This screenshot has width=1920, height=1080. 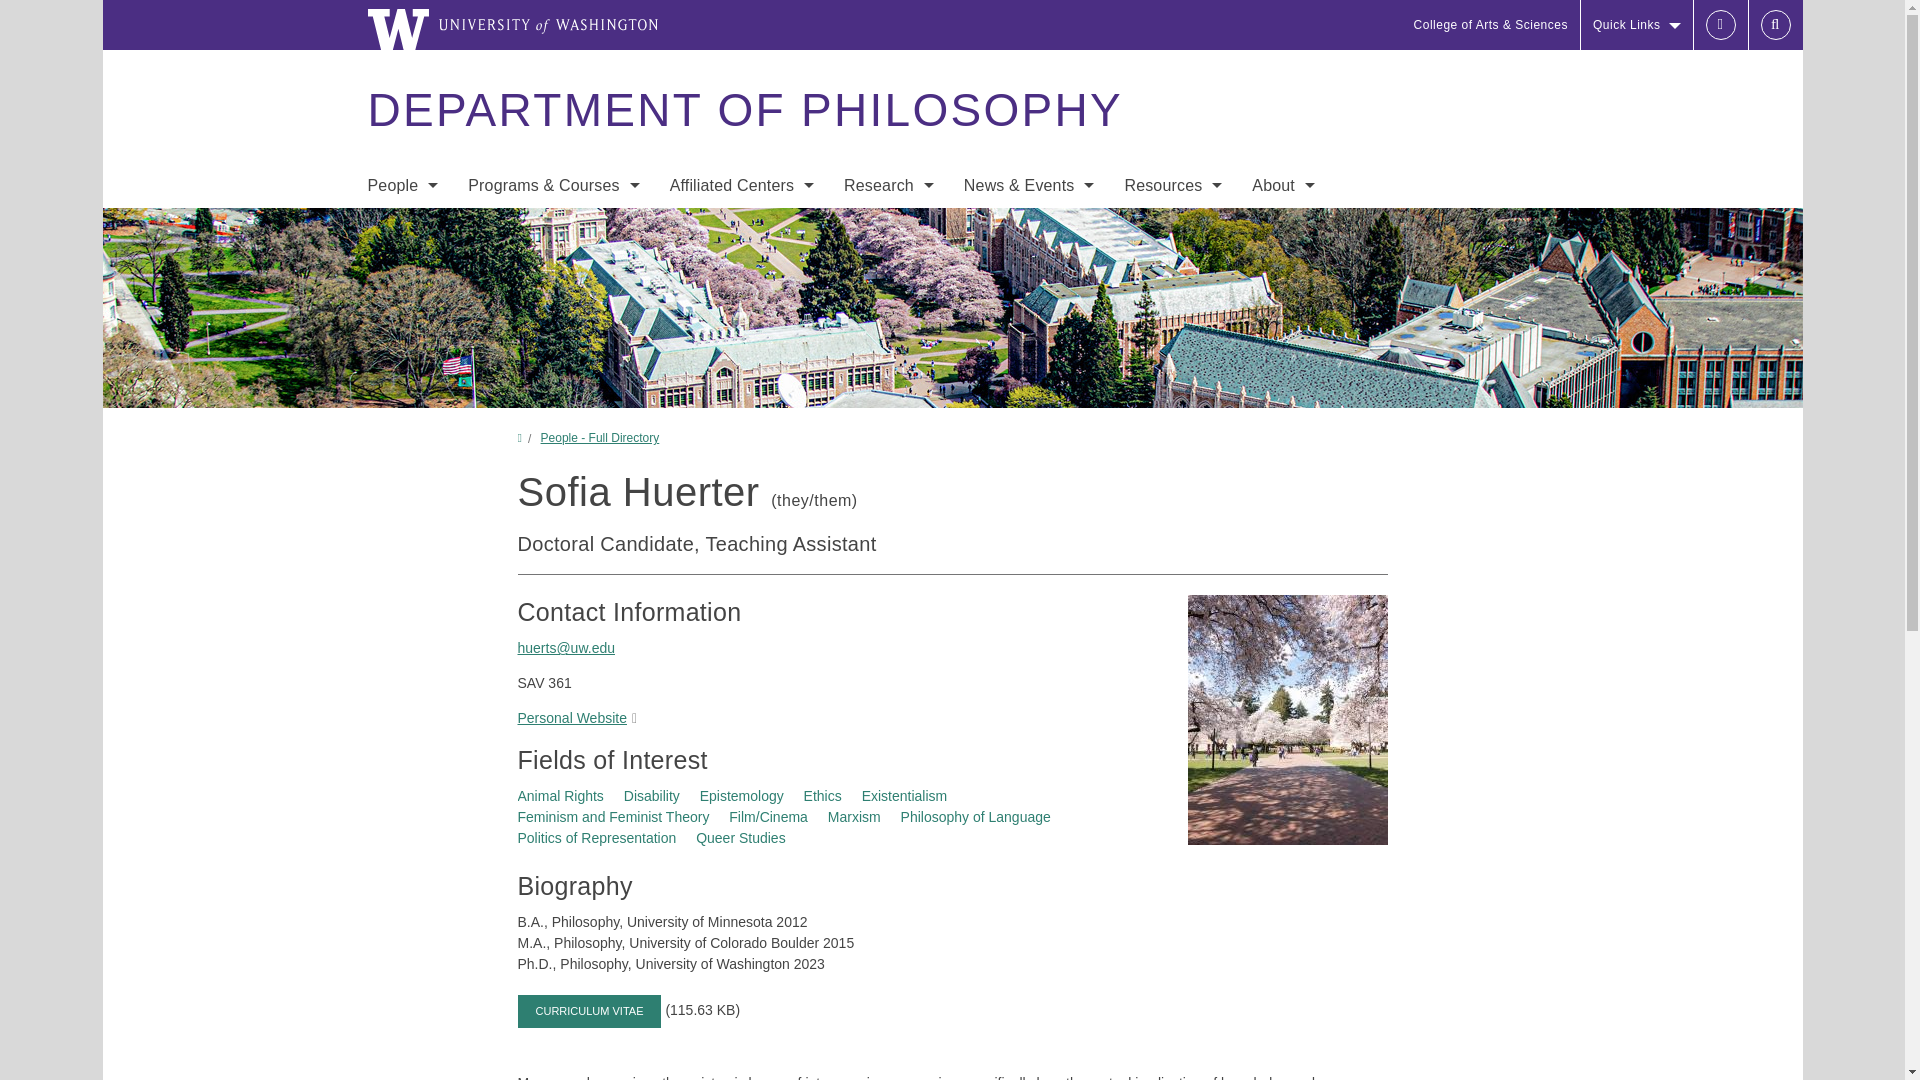 I want to click on UWNetID Login, so click(x=1720, y=24).